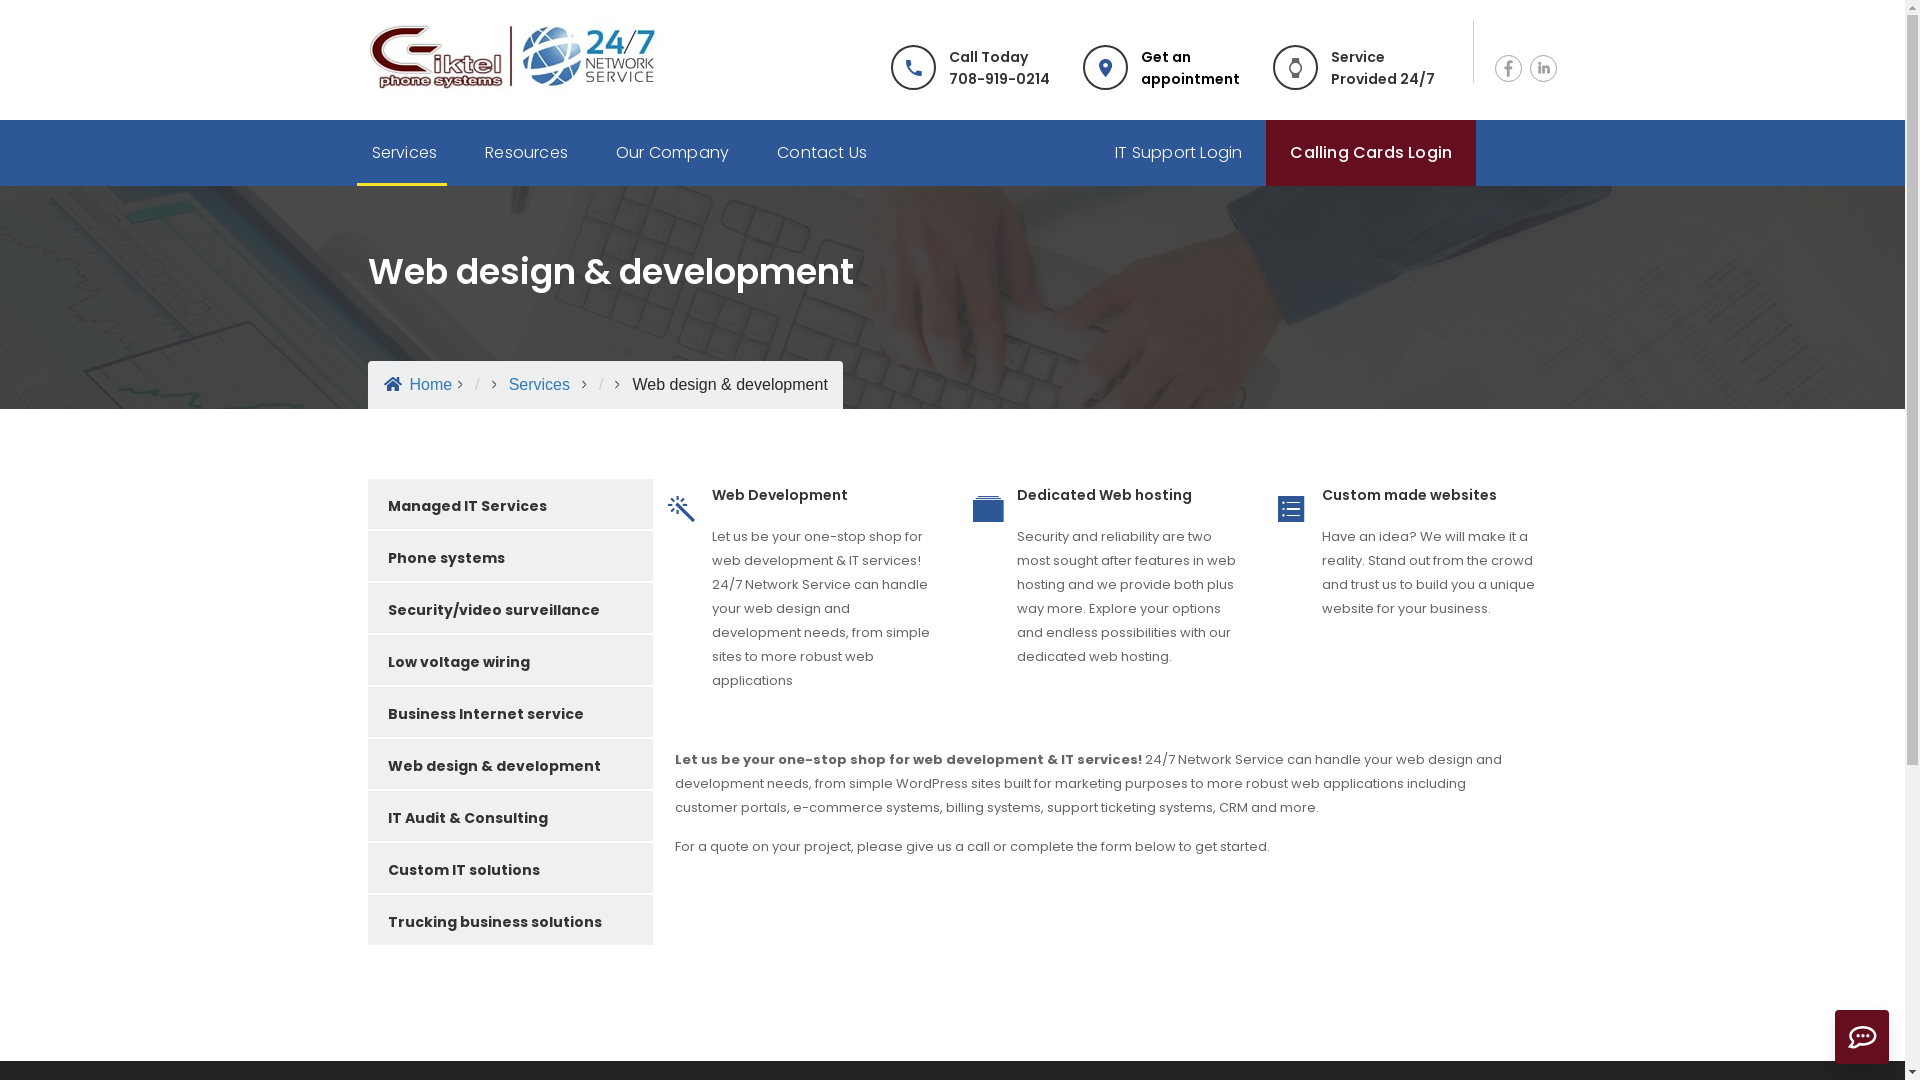 Image resolution: width=1920 pixels, height=1080 pixels. Describe the element at coordinates (1190, 67) in the screenshot. I see `Get an
appointment` at that location.